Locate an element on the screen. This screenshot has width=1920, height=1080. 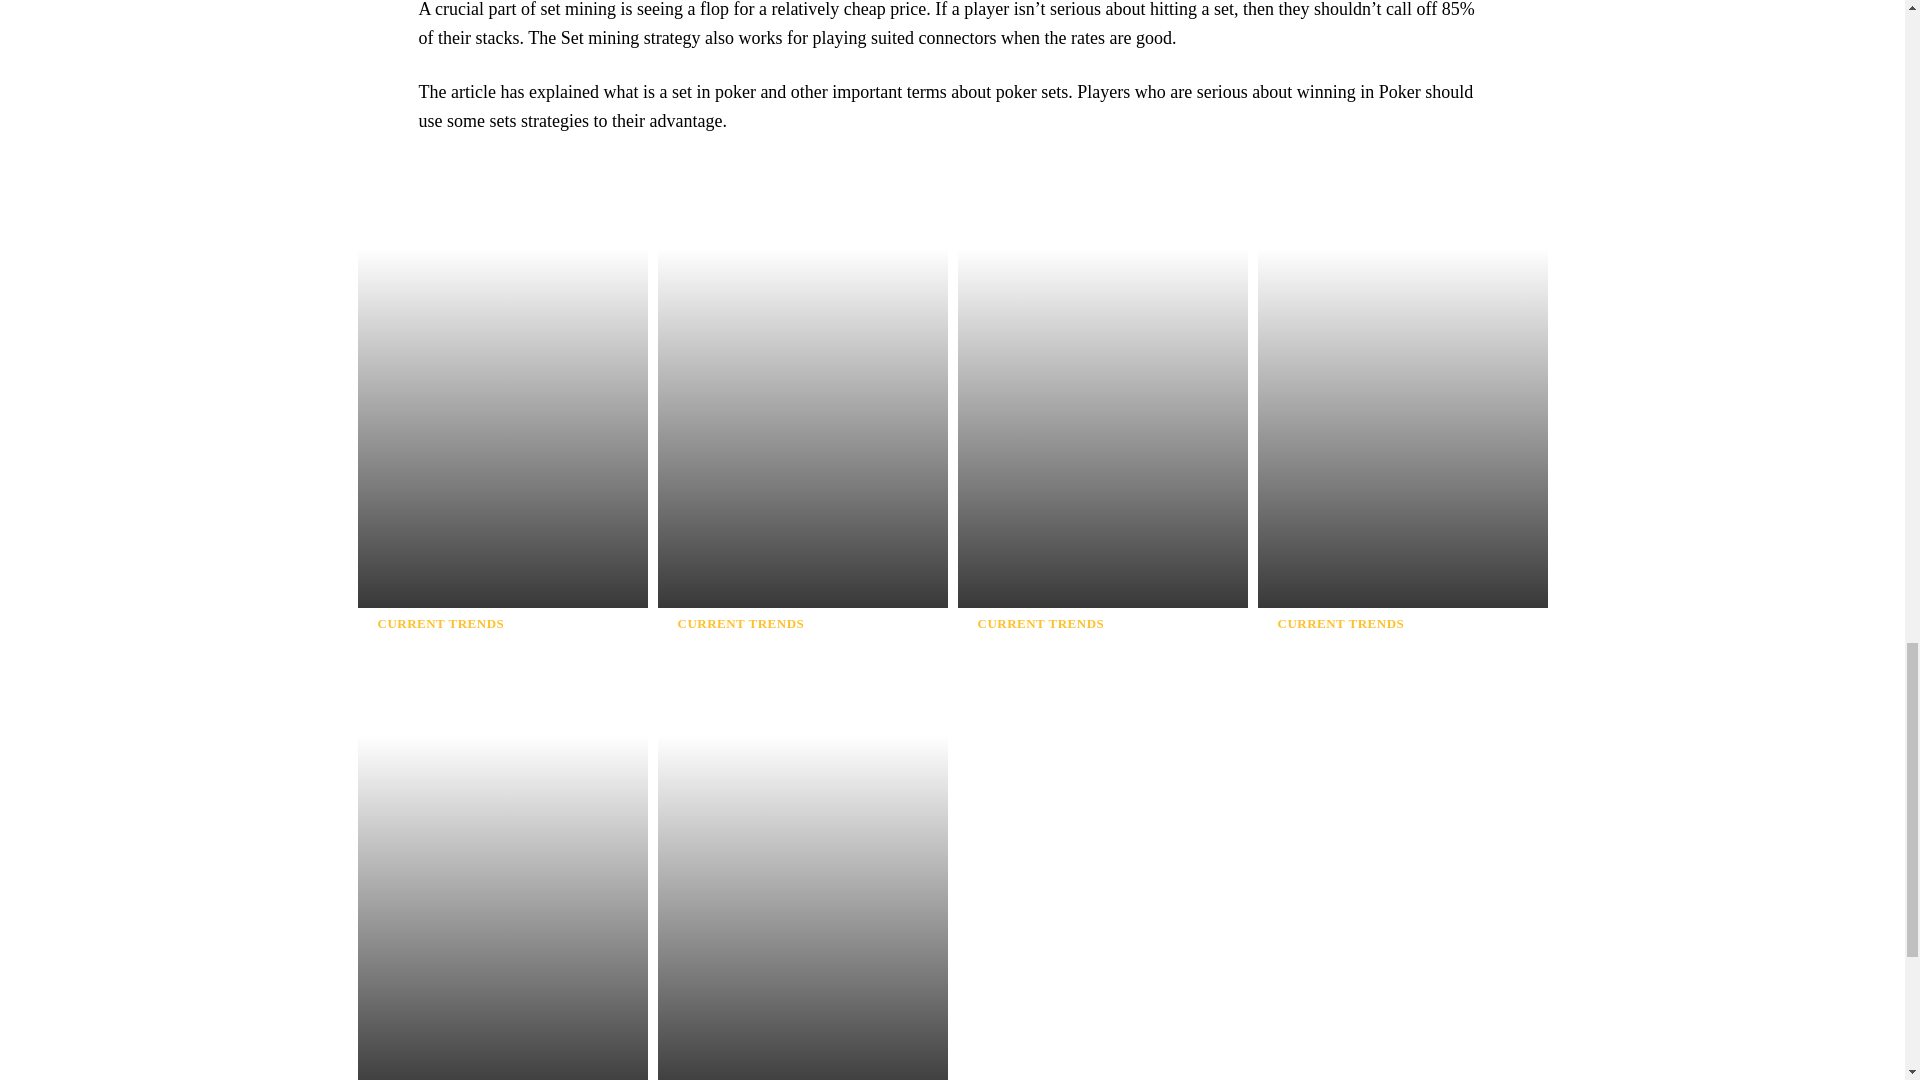
How to install a single hole bathroom faucet ? is located at coordinates (770, 654).